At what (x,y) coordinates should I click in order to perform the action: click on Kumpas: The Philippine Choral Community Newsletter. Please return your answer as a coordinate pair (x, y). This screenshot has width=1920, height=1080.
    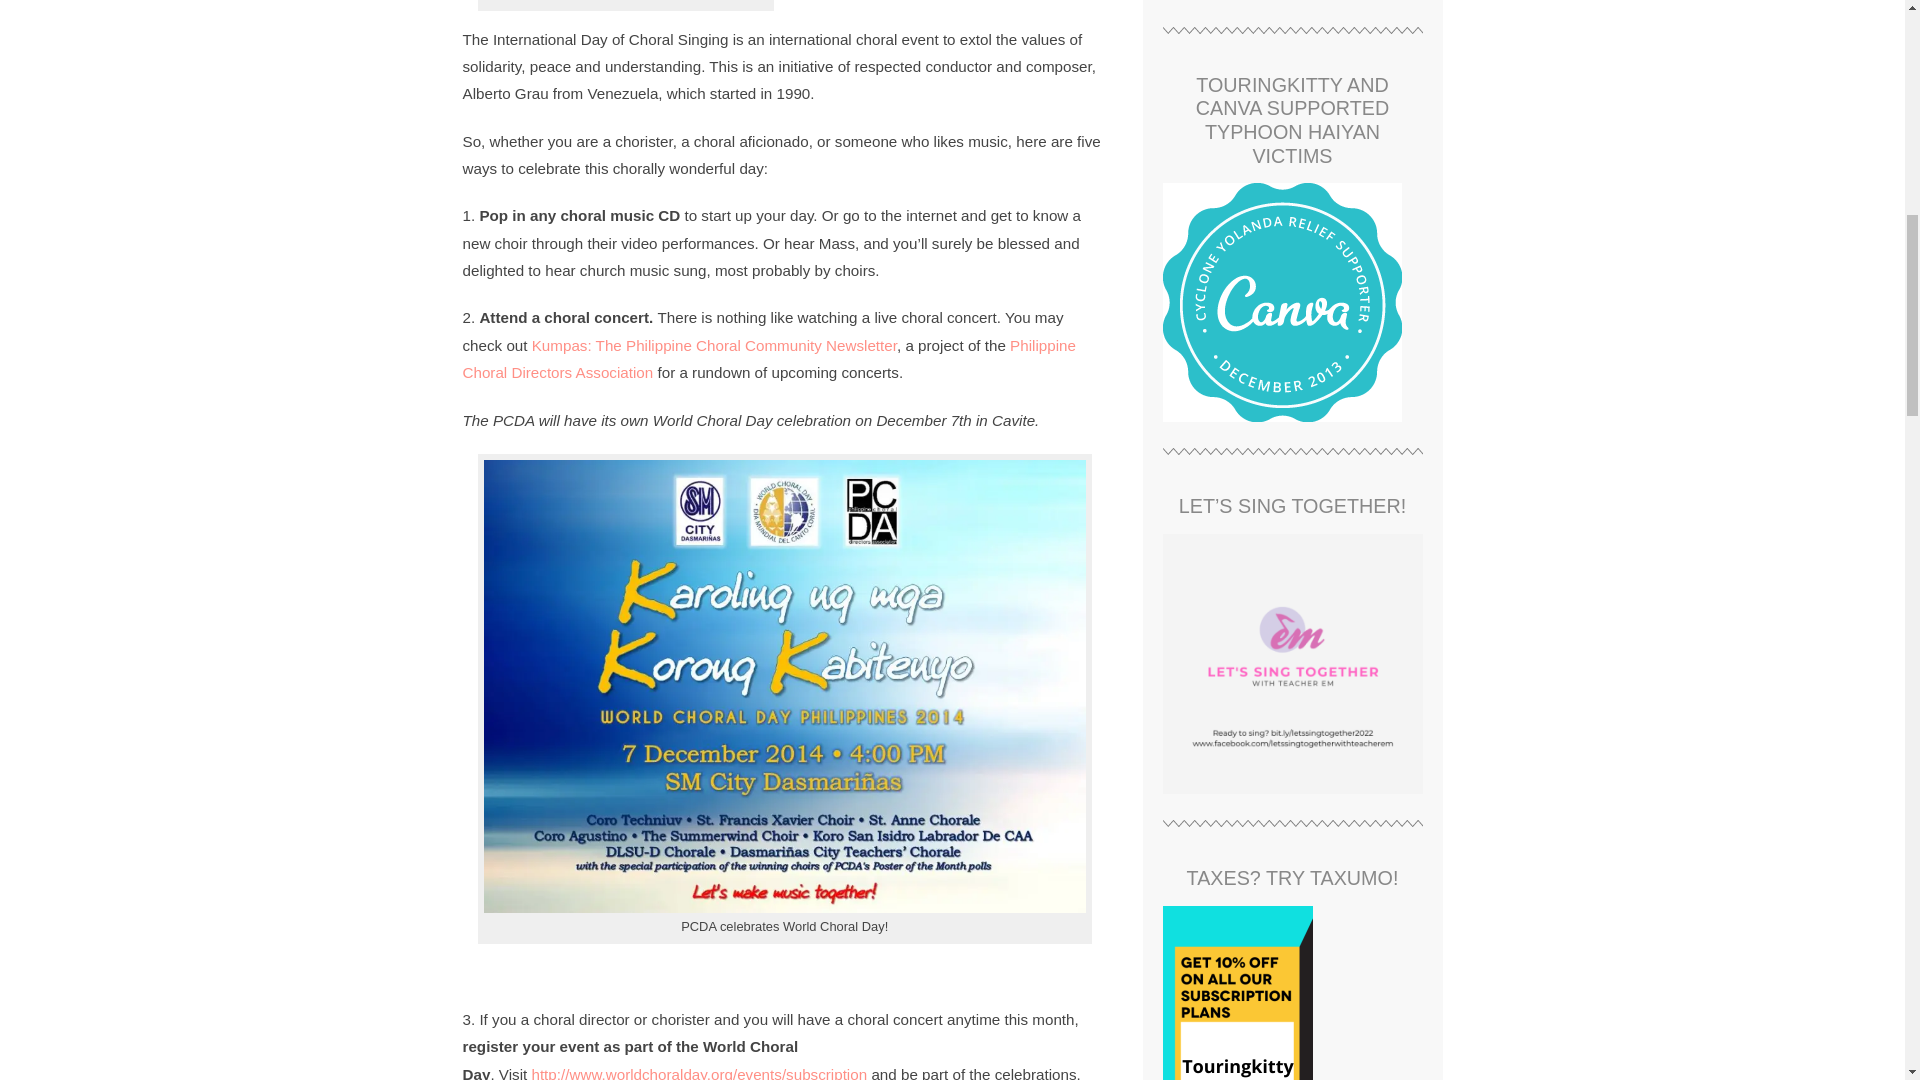
    Looking at the image, I should click on (714, 345).